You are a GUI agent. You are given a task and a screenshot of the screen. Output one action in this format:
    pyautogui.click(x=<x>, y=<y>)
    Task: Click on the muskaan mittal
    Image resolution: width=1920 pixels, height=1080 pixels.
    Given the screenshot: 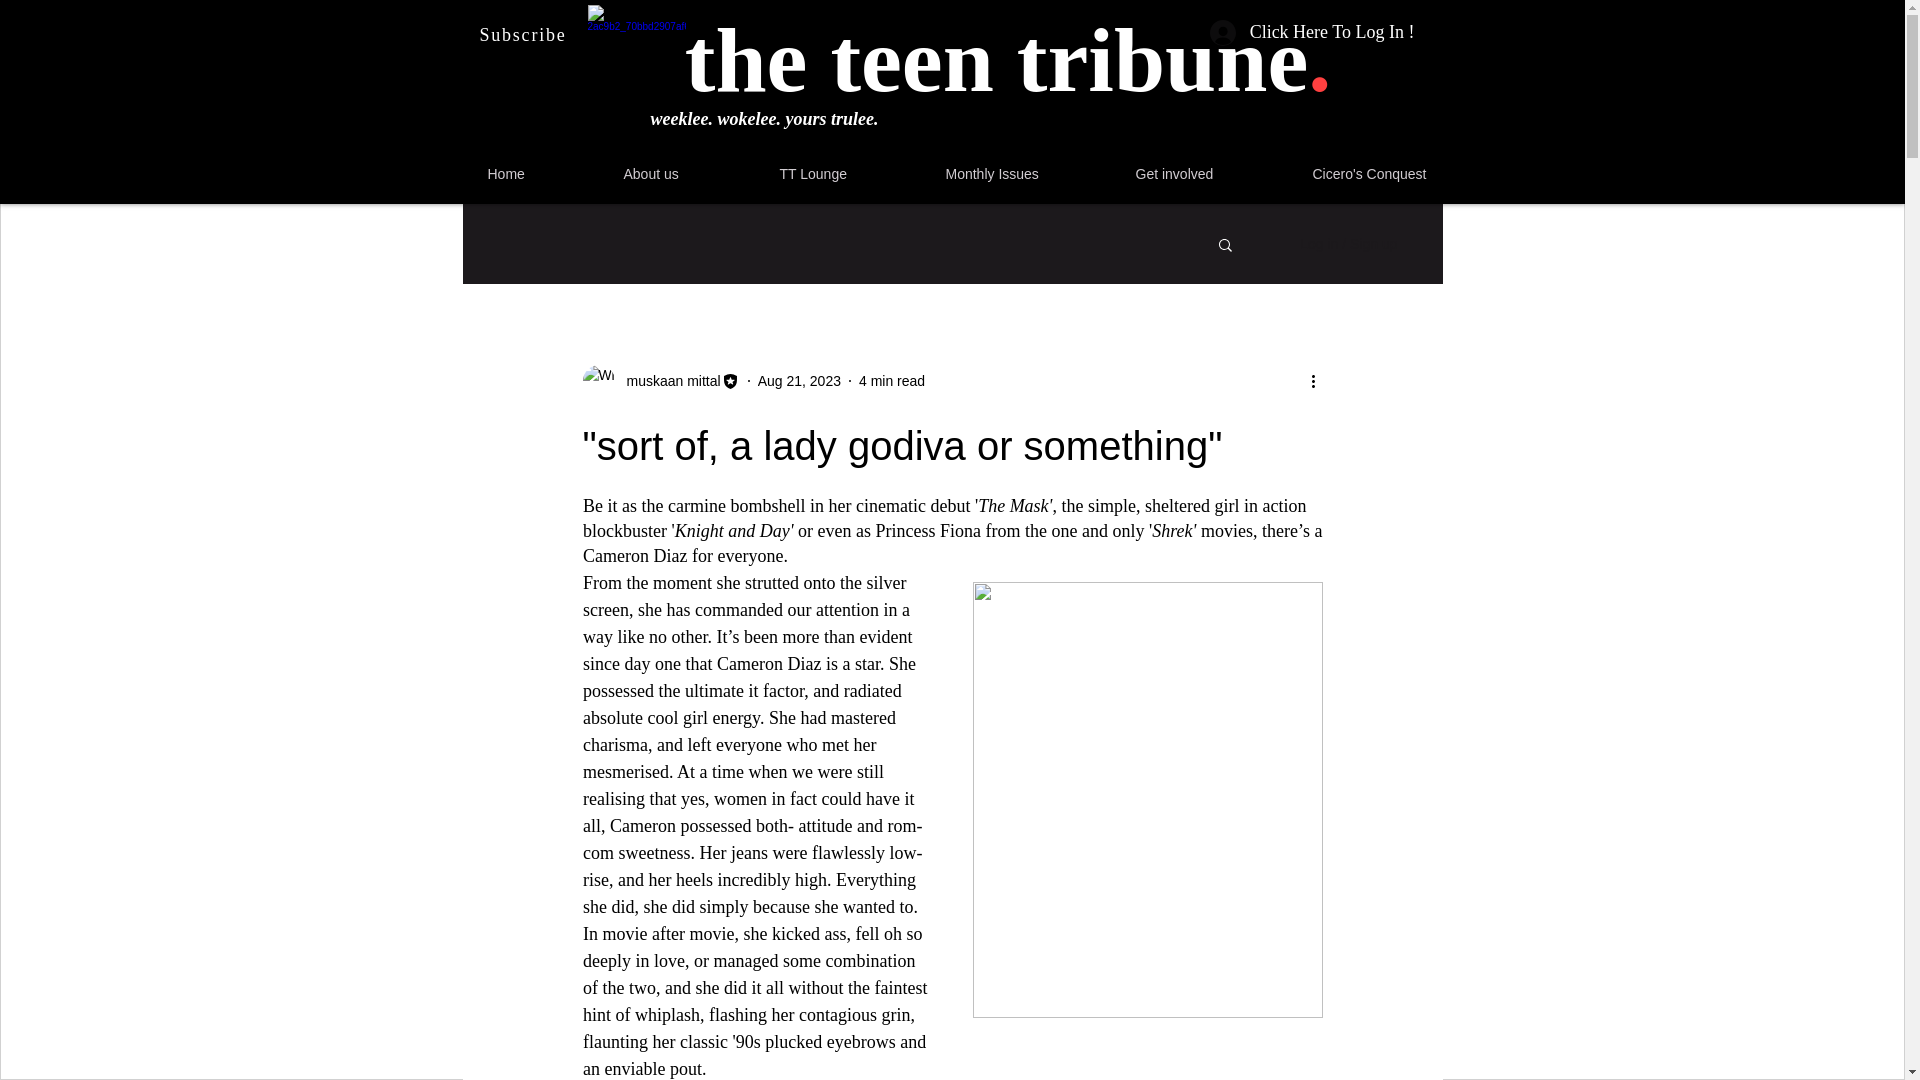 What is the action you would take?
    pyautogui.click(x=660, y=381)
    